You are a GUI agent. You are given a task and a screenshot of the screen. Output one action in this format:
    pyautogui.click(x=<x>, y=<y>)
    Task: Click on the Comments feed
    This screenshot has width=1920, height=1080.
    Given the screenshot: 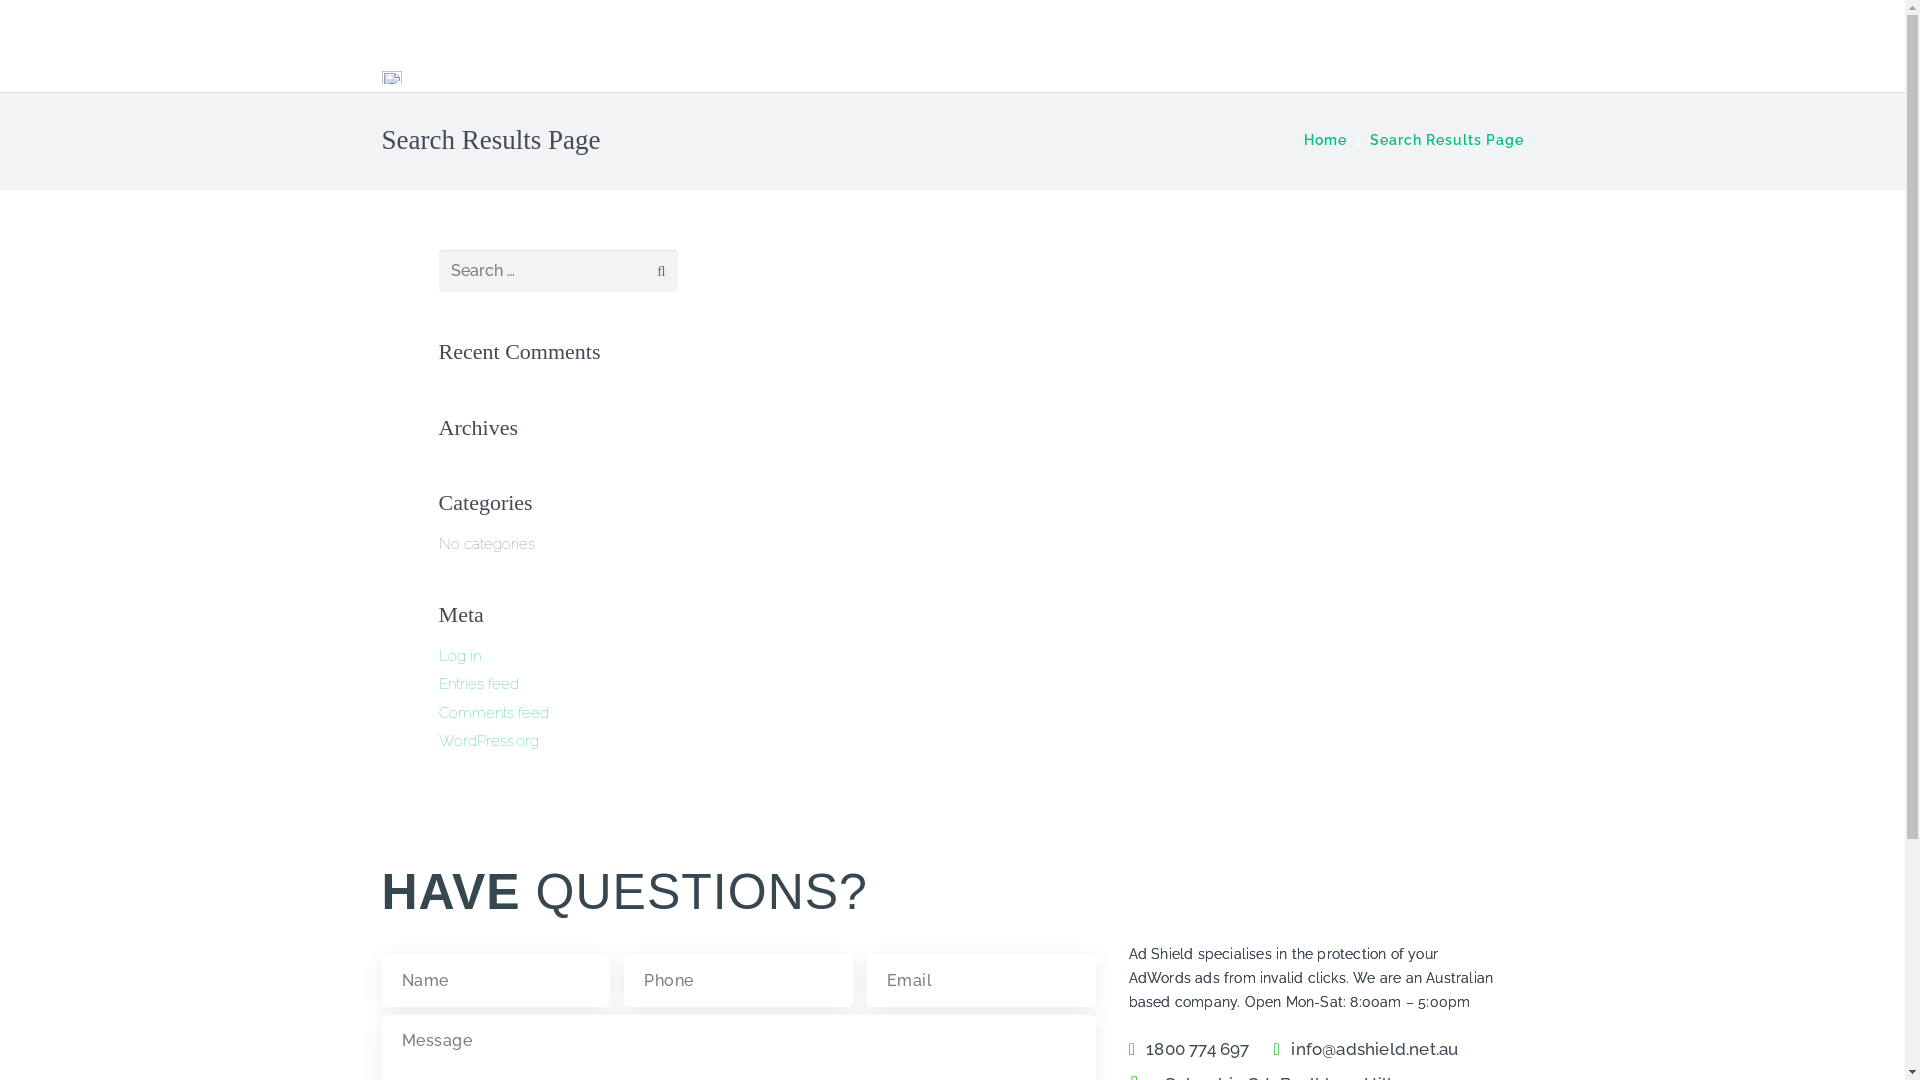 What is the action you would take?
    pyautogui.click(x=494, y=713)
    